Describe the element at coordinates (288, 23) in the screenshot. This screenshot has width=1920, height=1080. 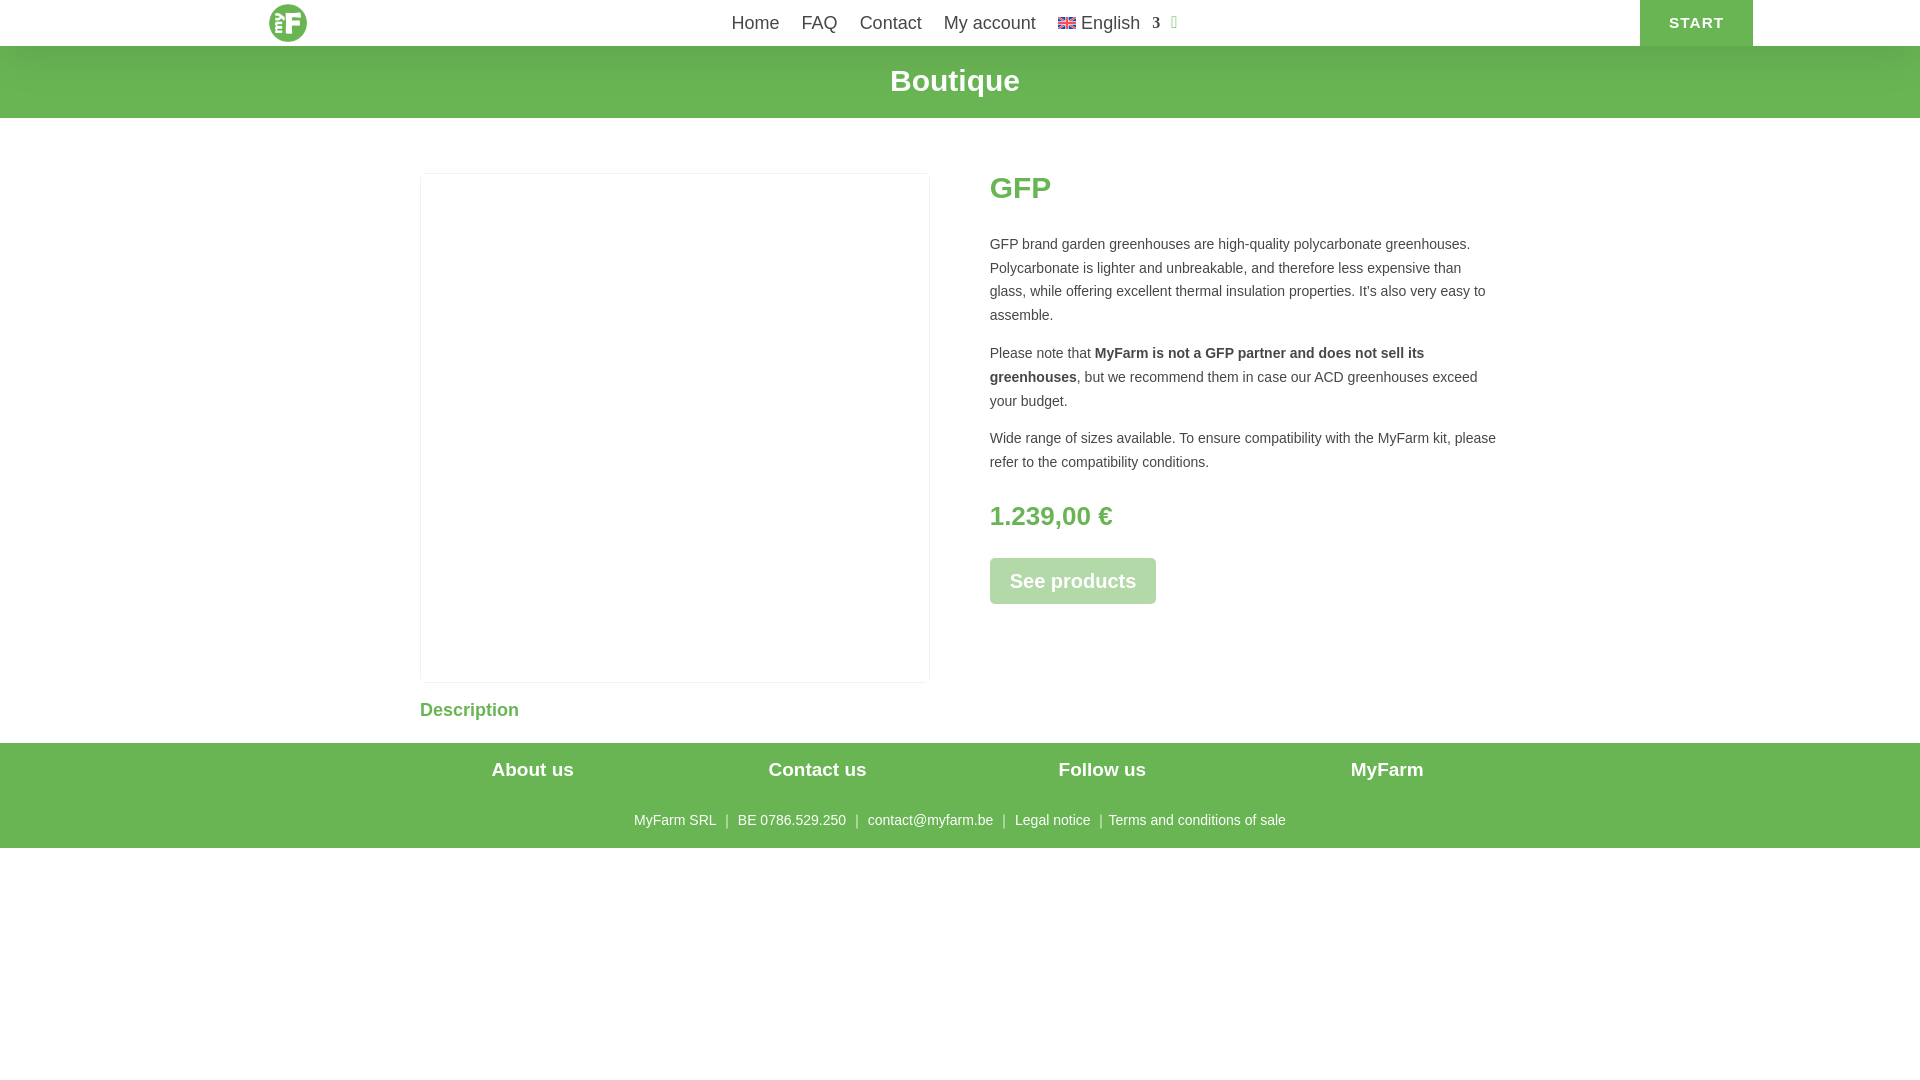
I see `MyFarm logo` at that location.